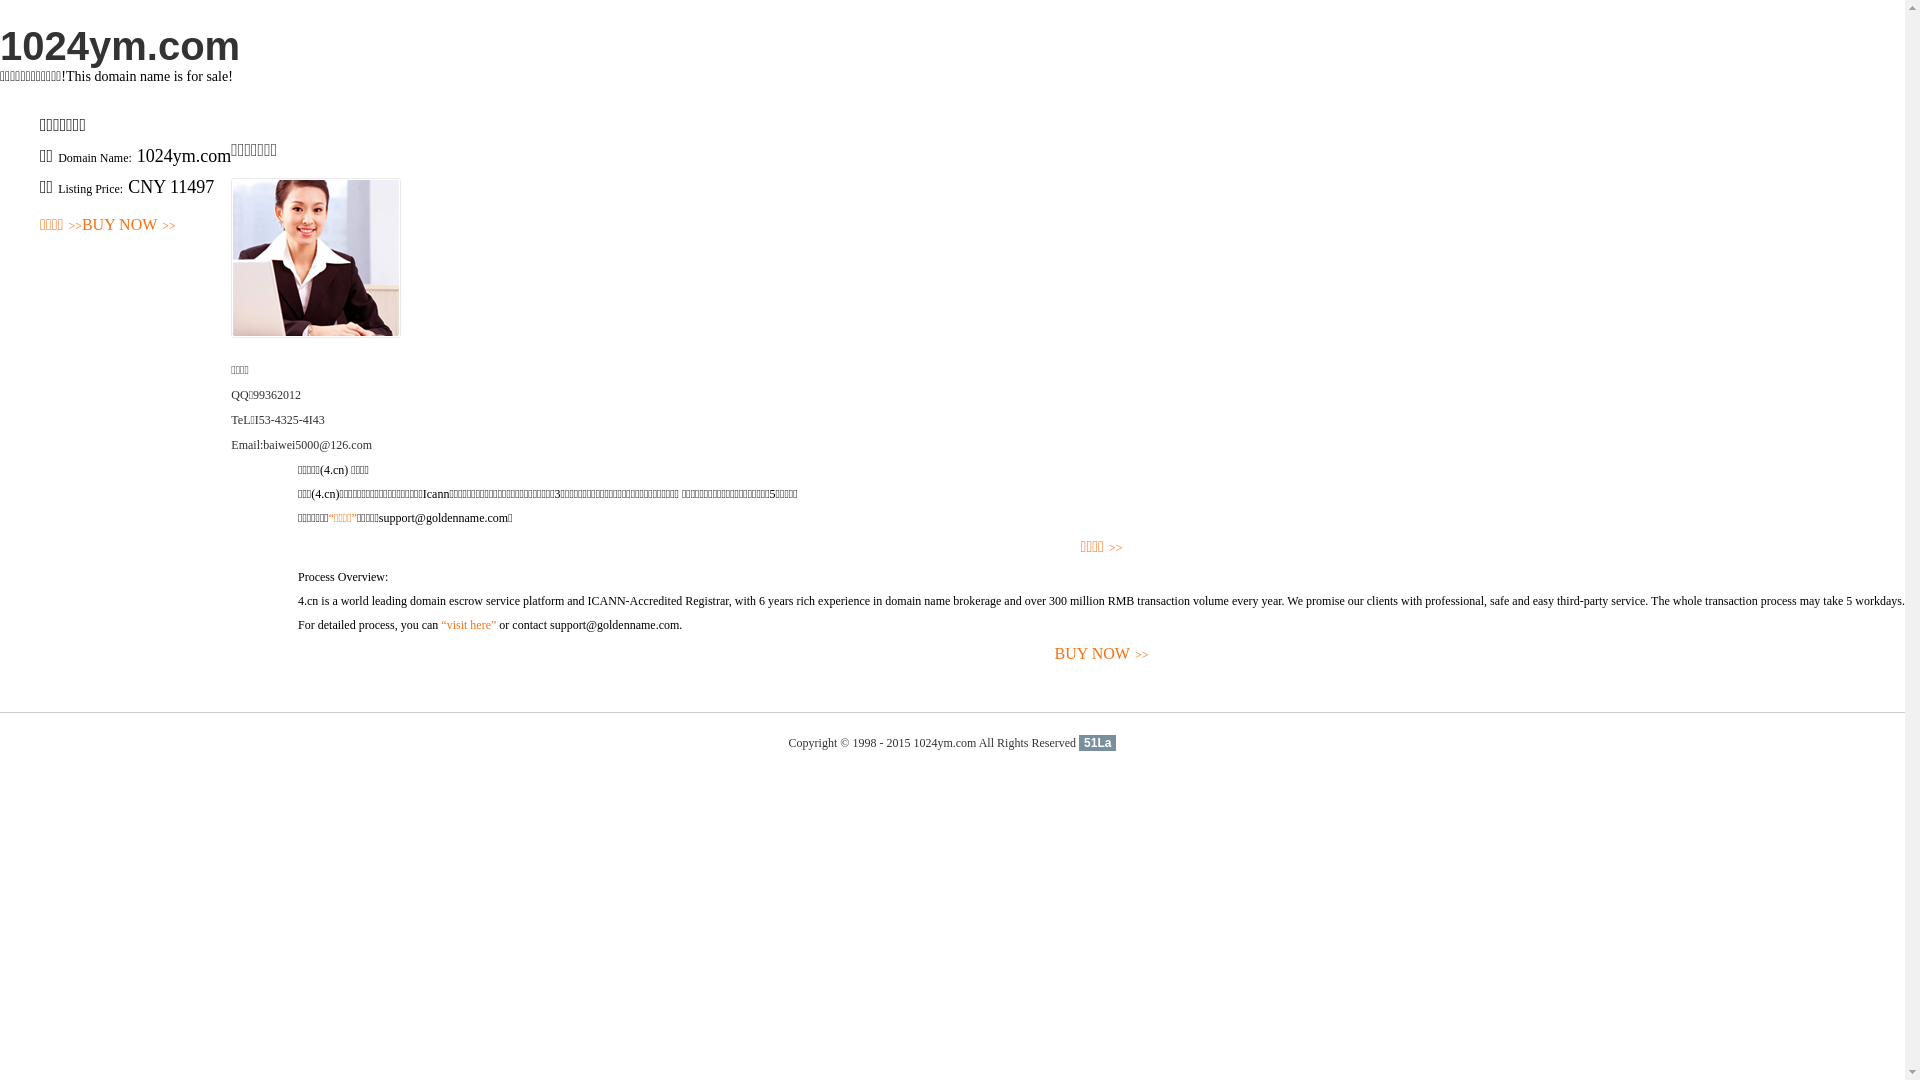 This screenshot has height=1080, width=1920. What do you see at coordinates (1102, 654) in the screenshot?
I see `BUY NOW>>` at bounding box center [1102, 654].